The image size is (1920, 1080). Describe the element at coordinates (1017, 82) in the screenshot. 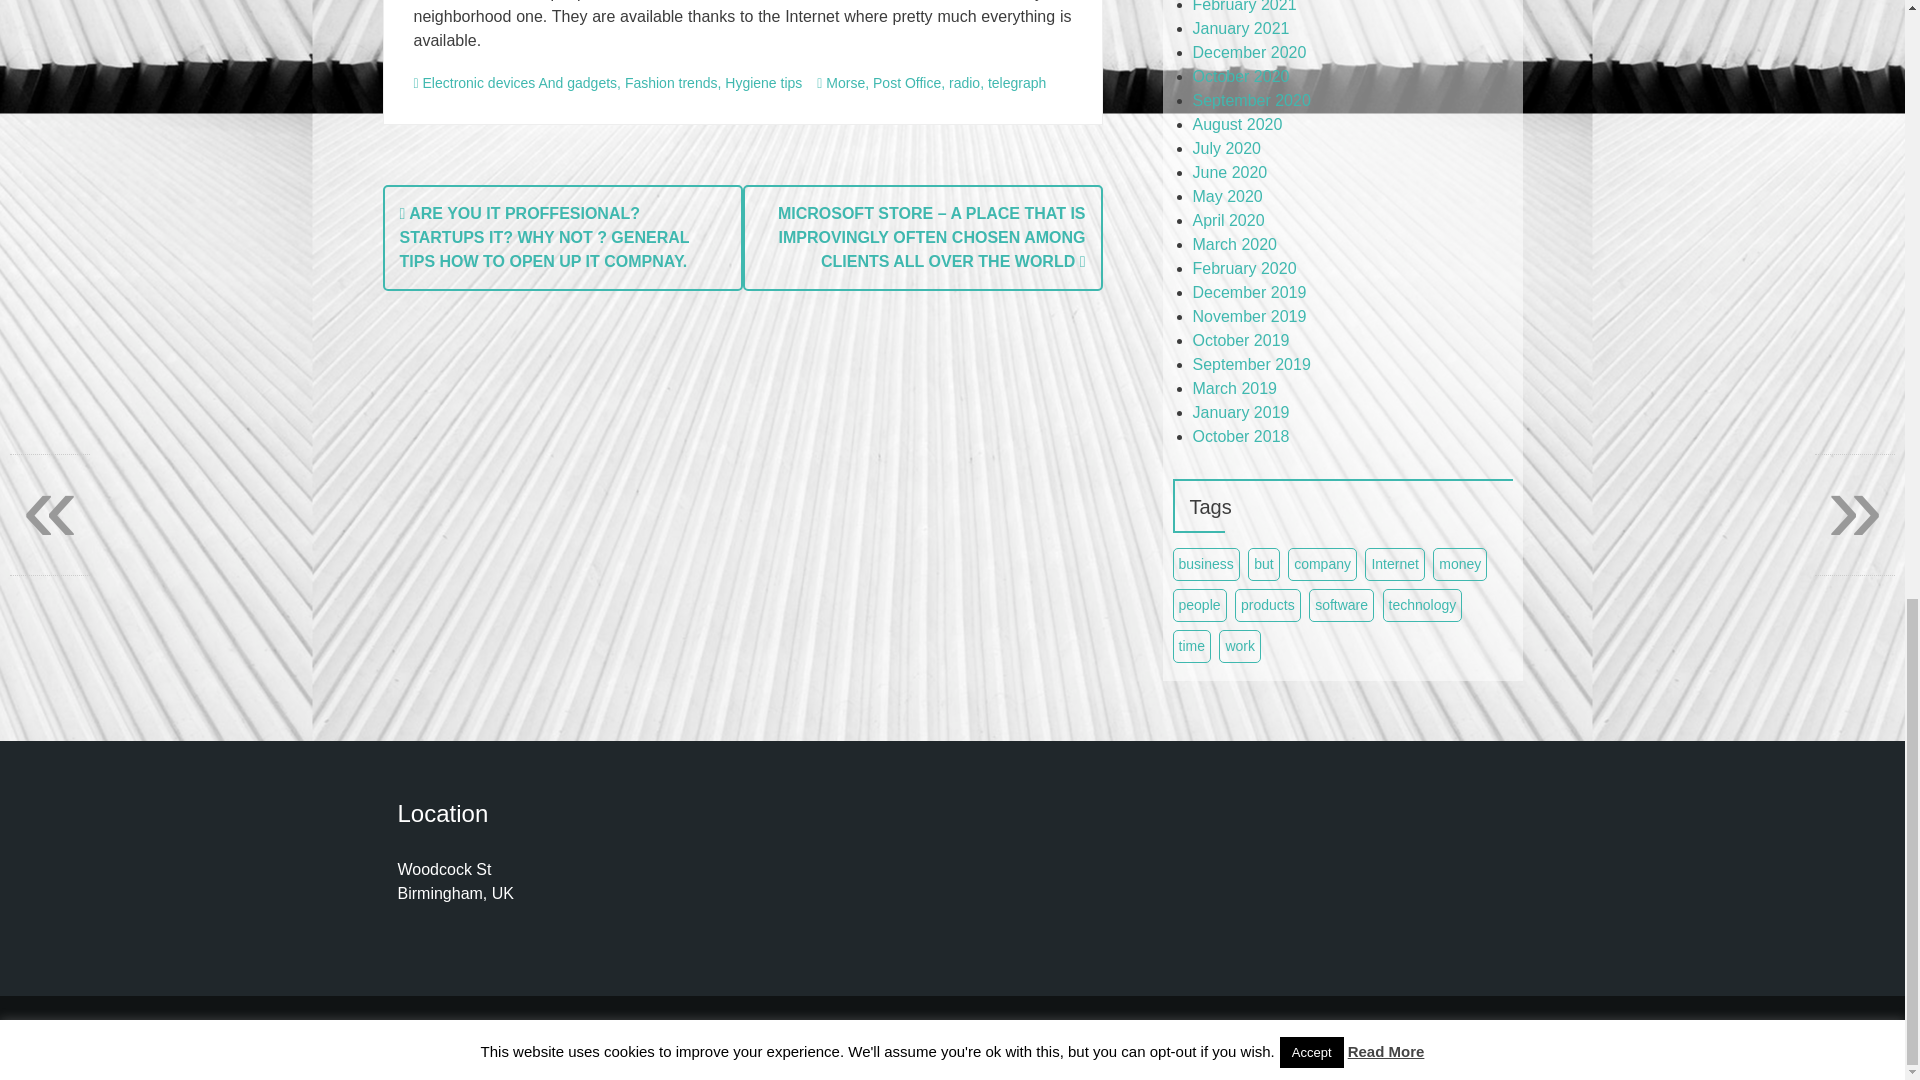

I see `telegraph` at that location.